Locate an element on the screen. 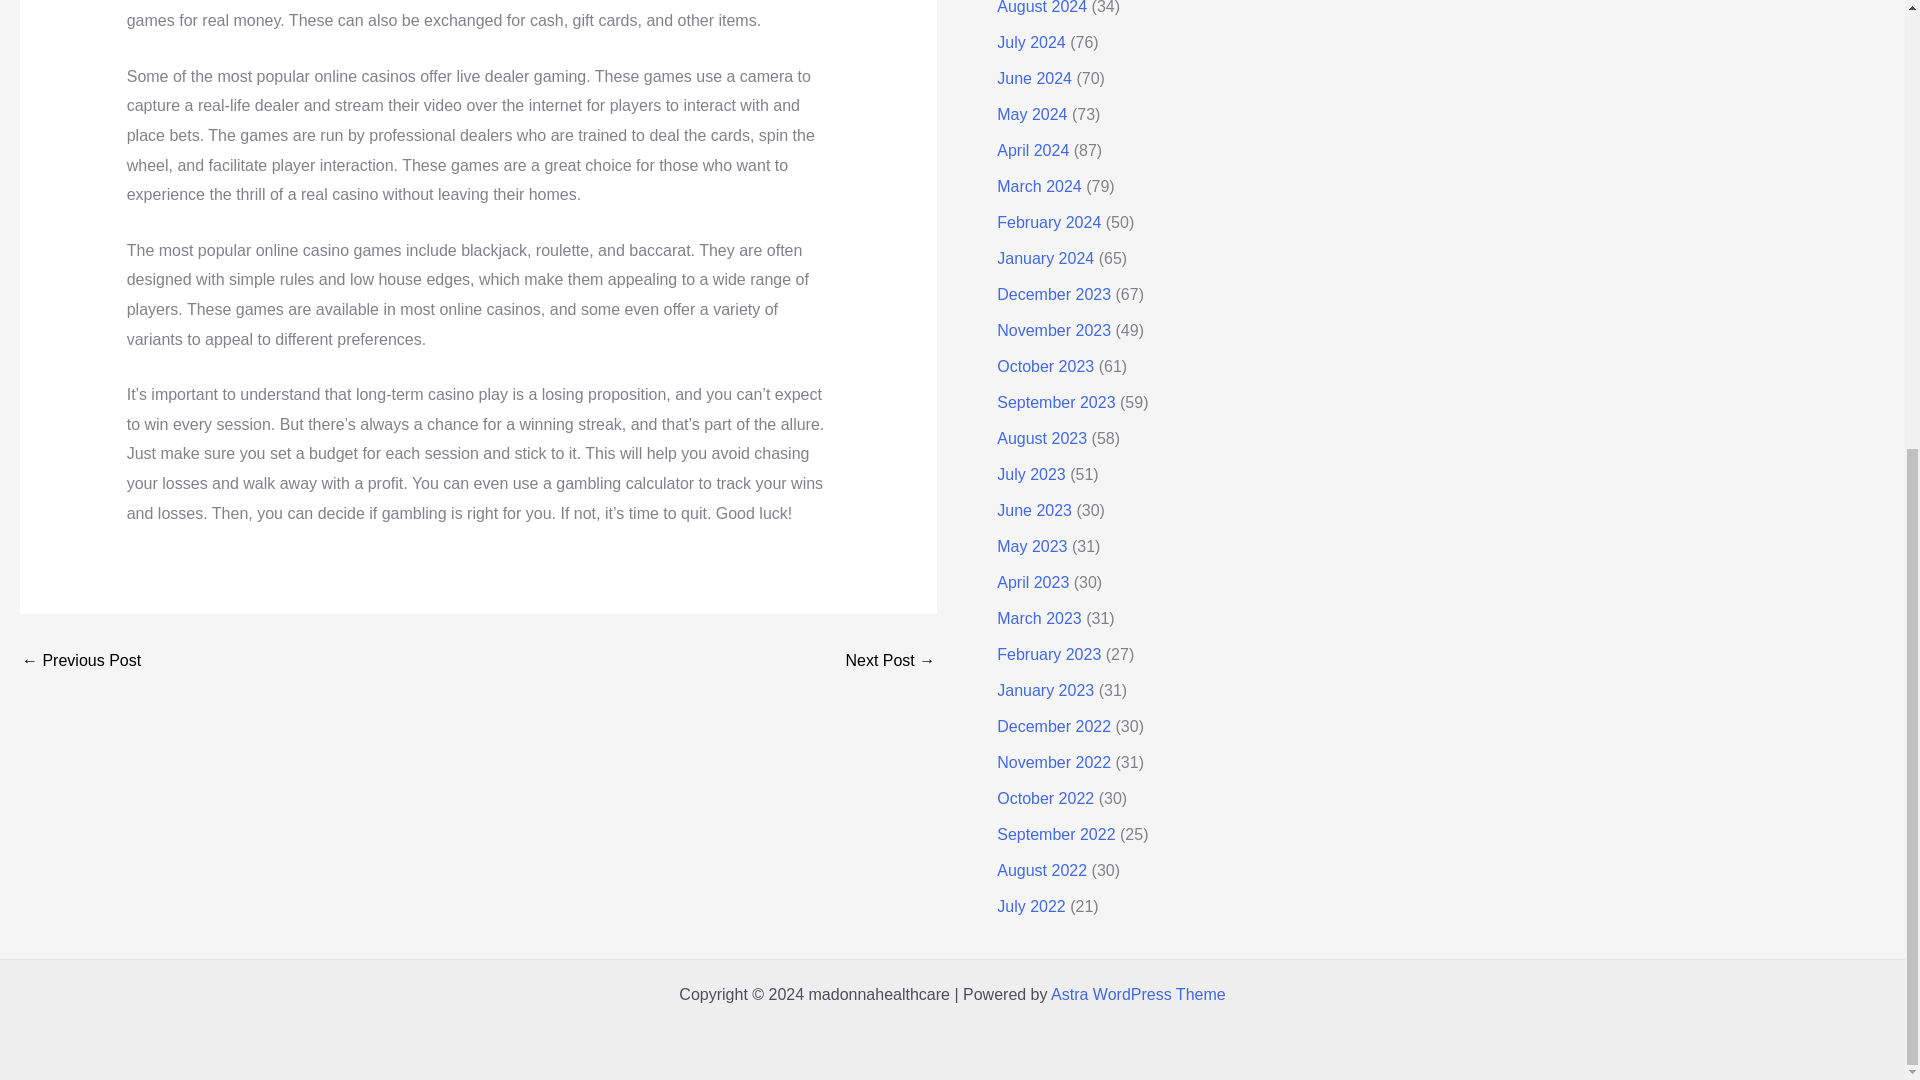 Image resolution: width=1920 pixels, height=1080 pixels. June 2024 is located at coordinates (1034, 78).